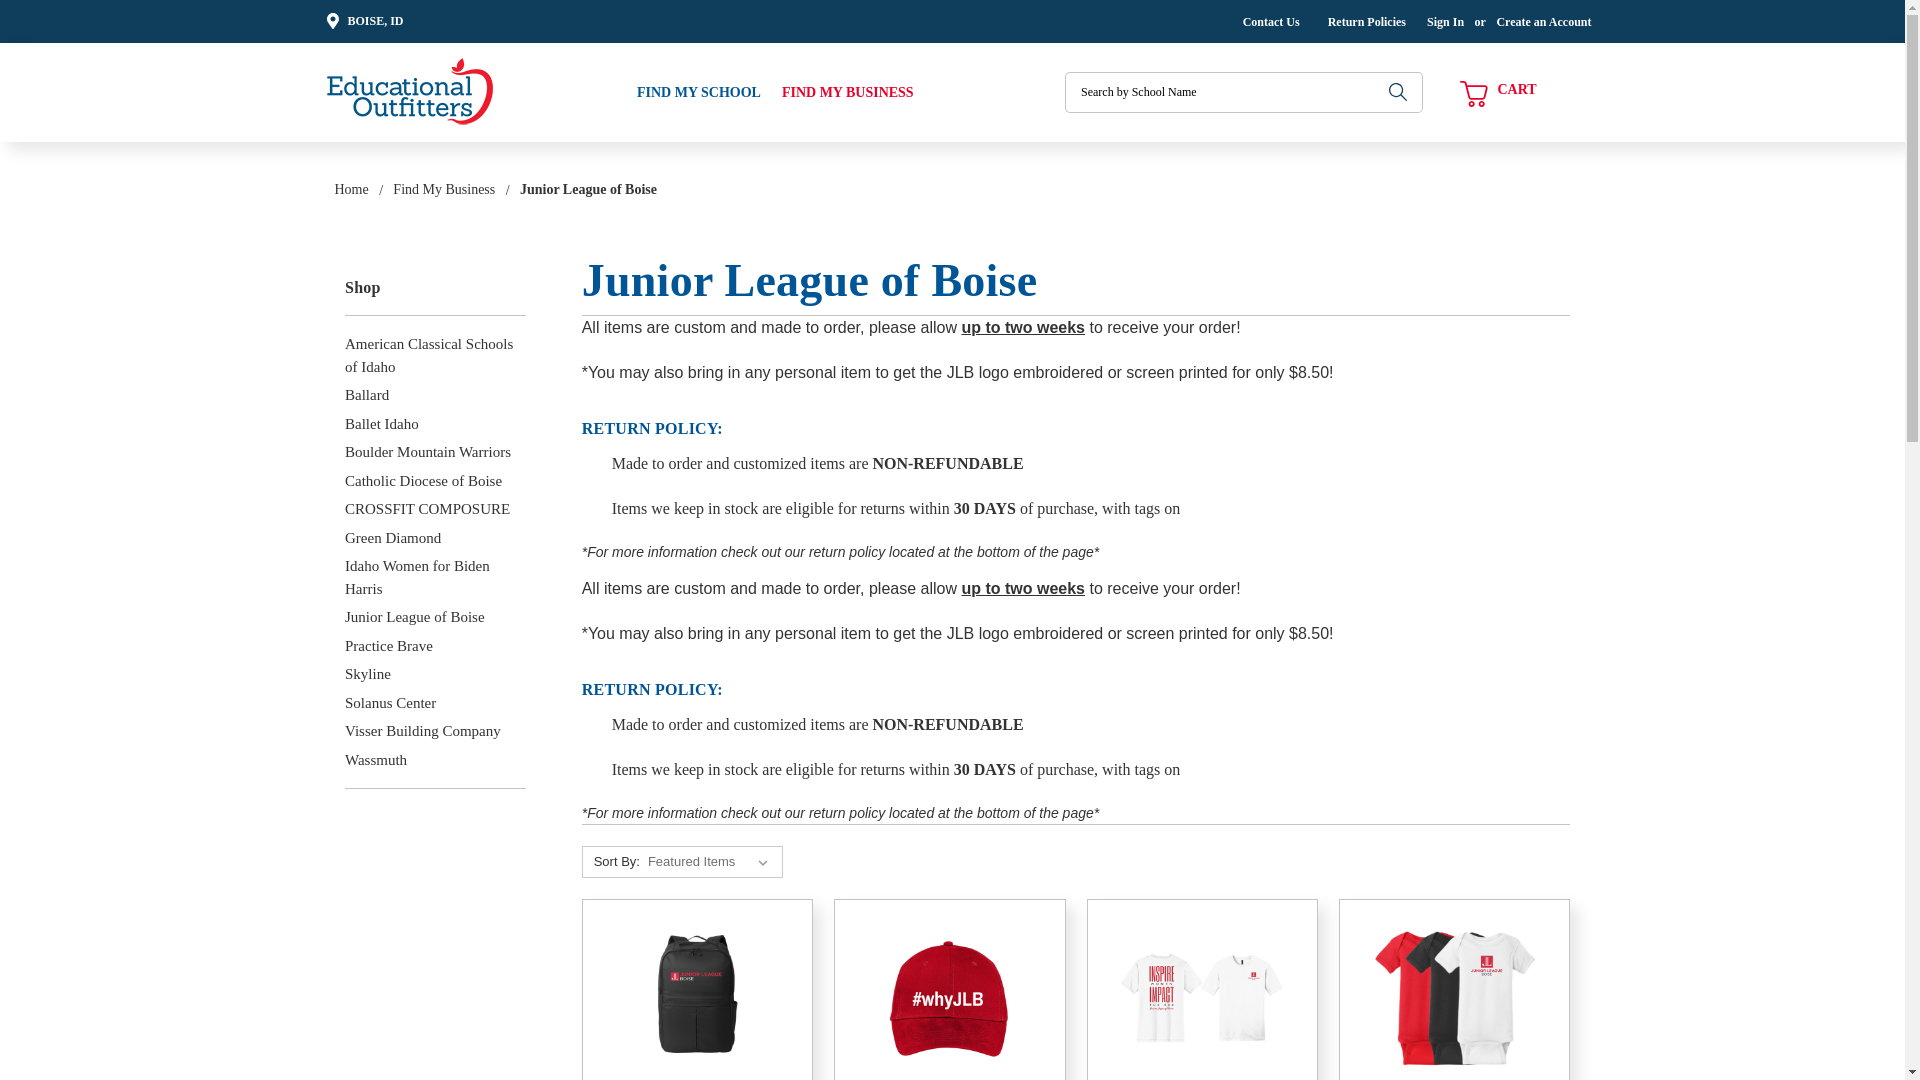  Describe the element at coordinates (436, 452) in the screenshot. I see `Boulder Mountain Warriors` at that location.